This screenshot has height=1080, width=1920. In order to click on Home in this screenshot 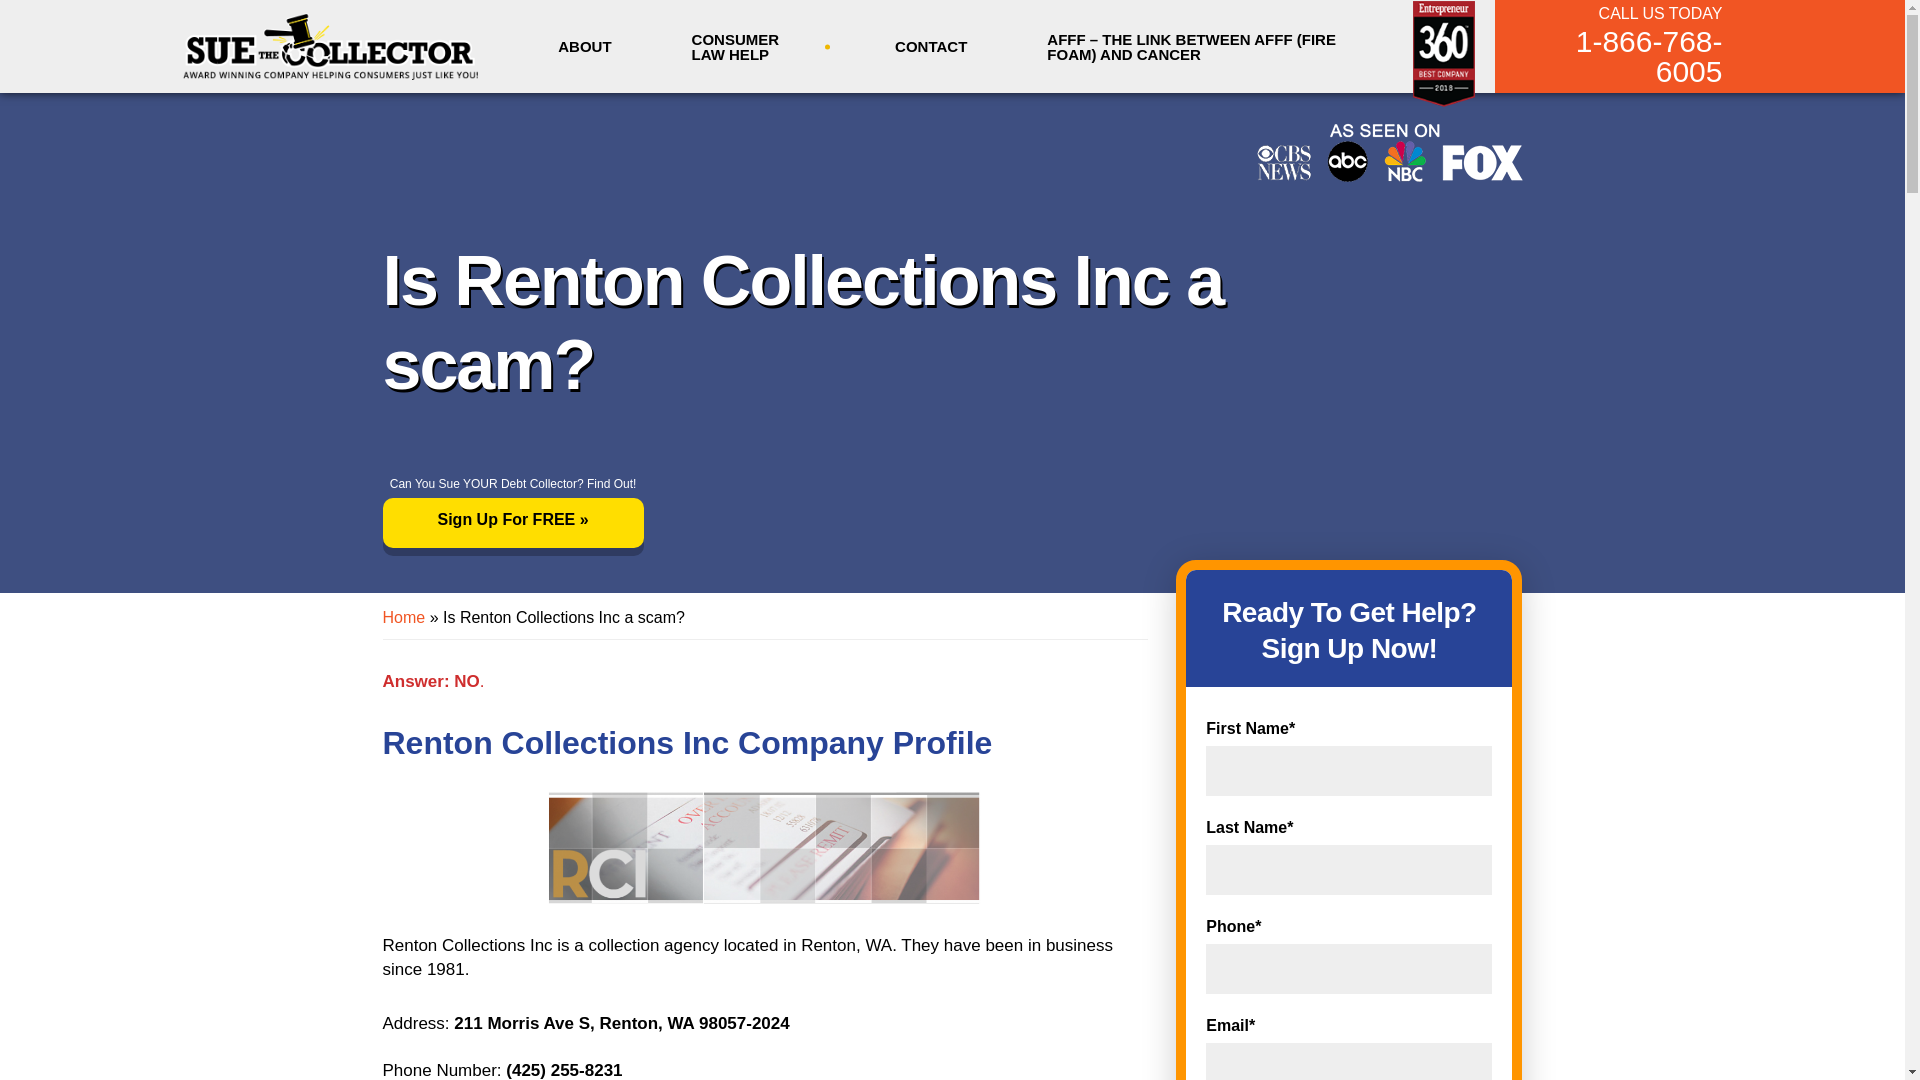, I will do `click(403, 618)`.